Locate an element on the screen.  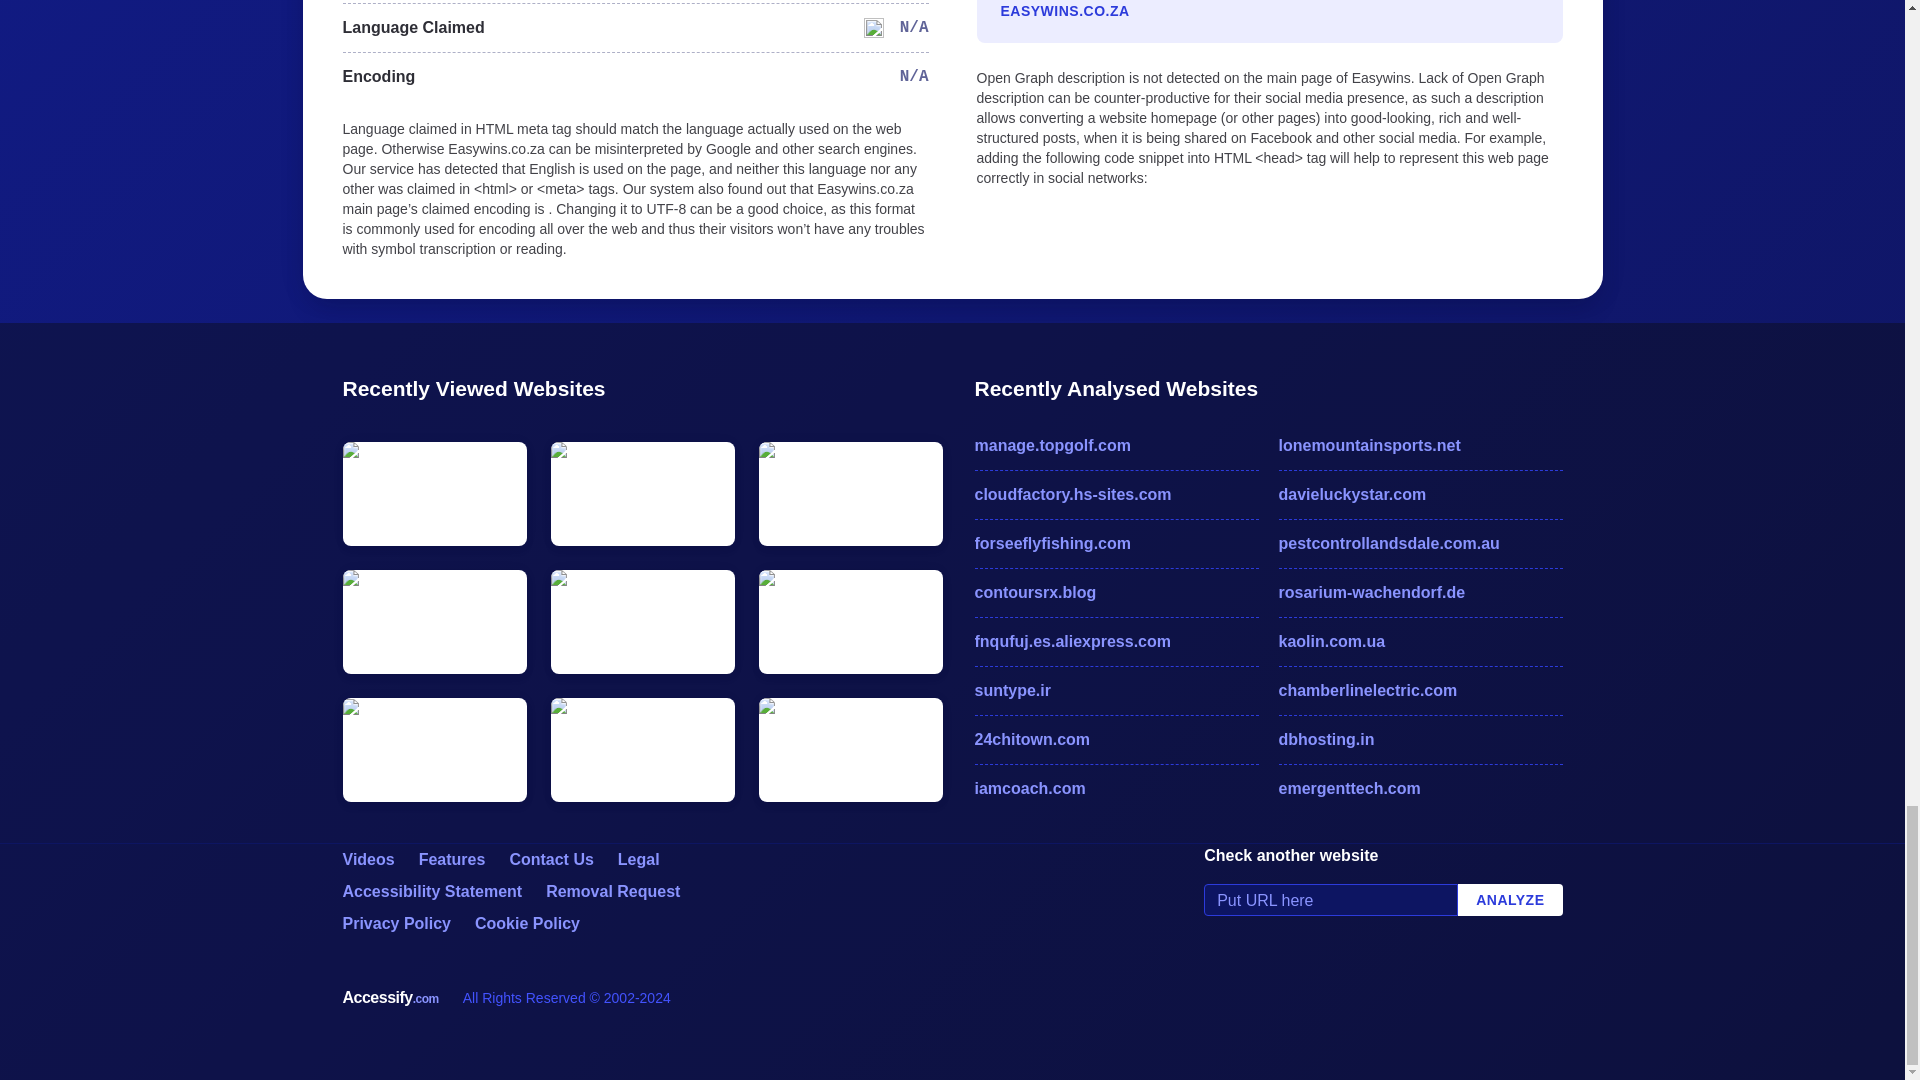
emergenttech.com is located at coordinates (1420, 788).